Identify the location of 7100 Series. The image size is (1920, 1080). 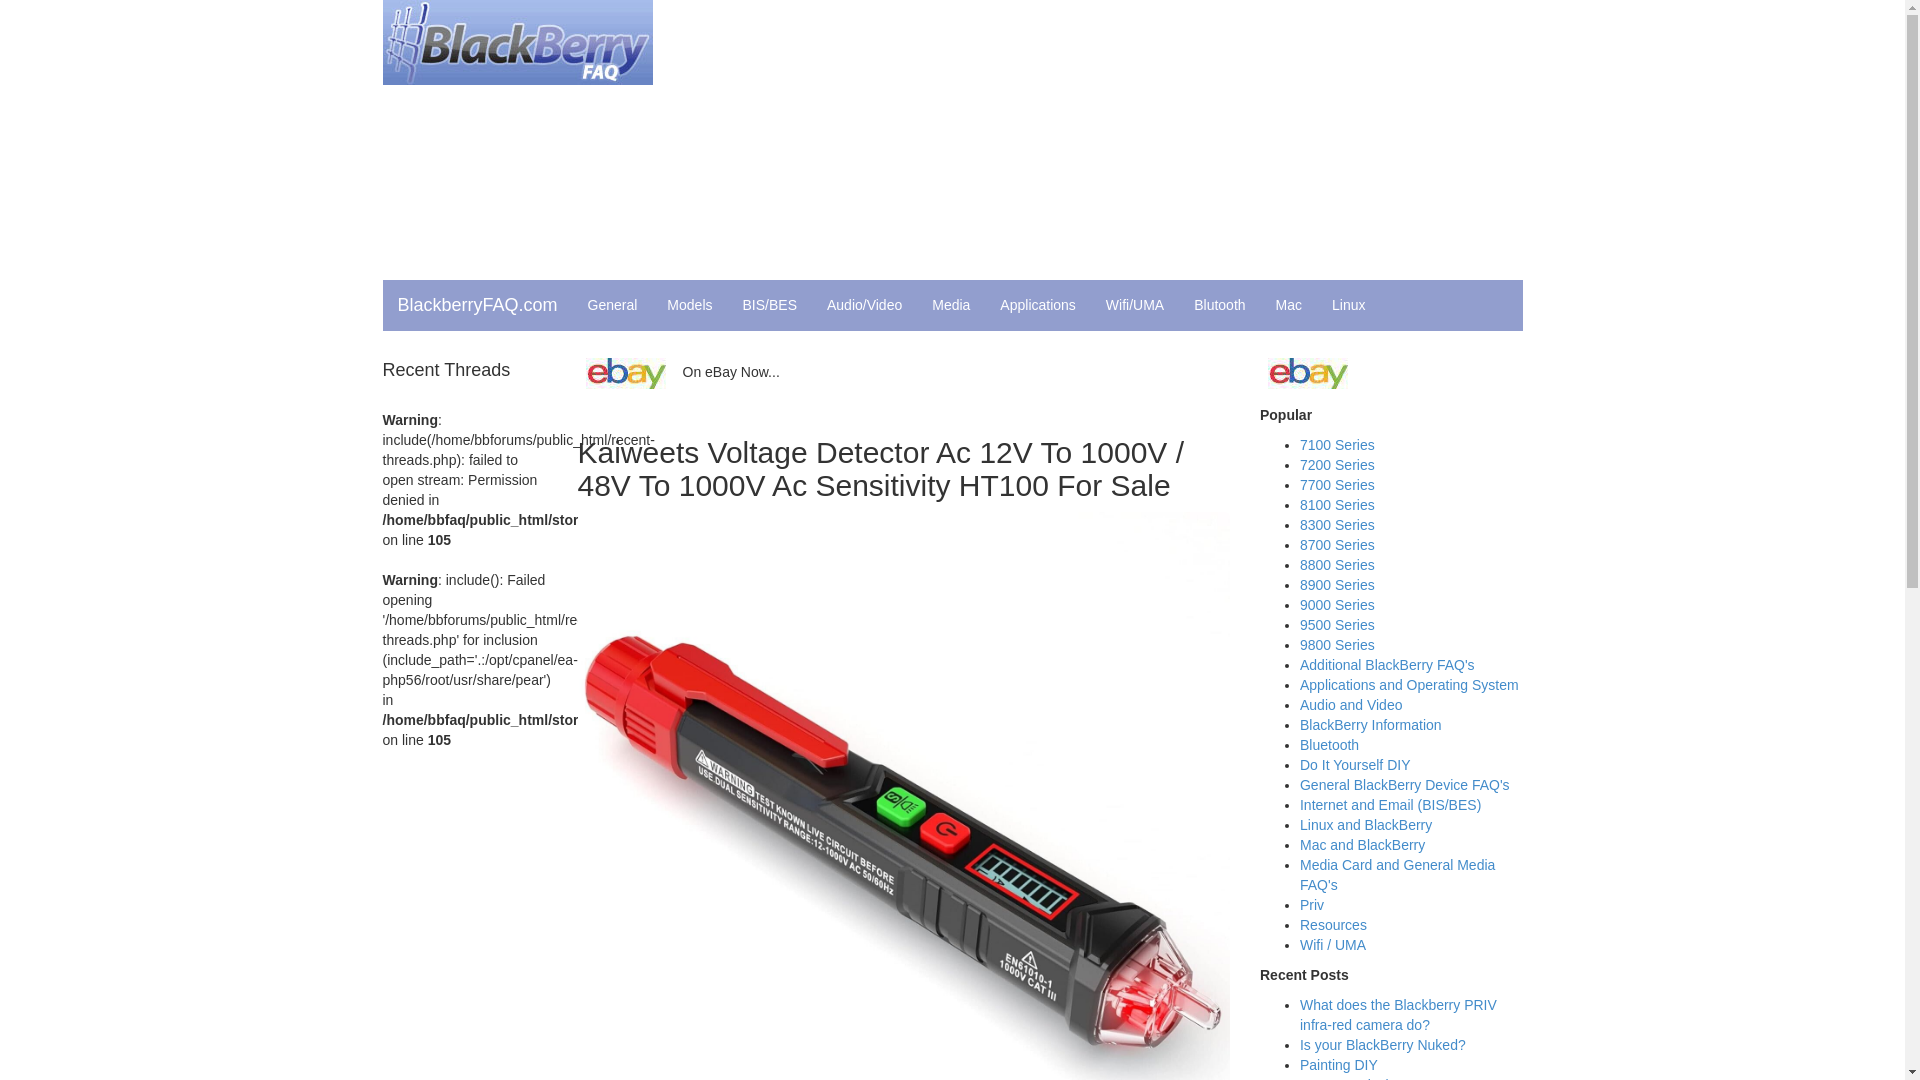
(1336, 444).